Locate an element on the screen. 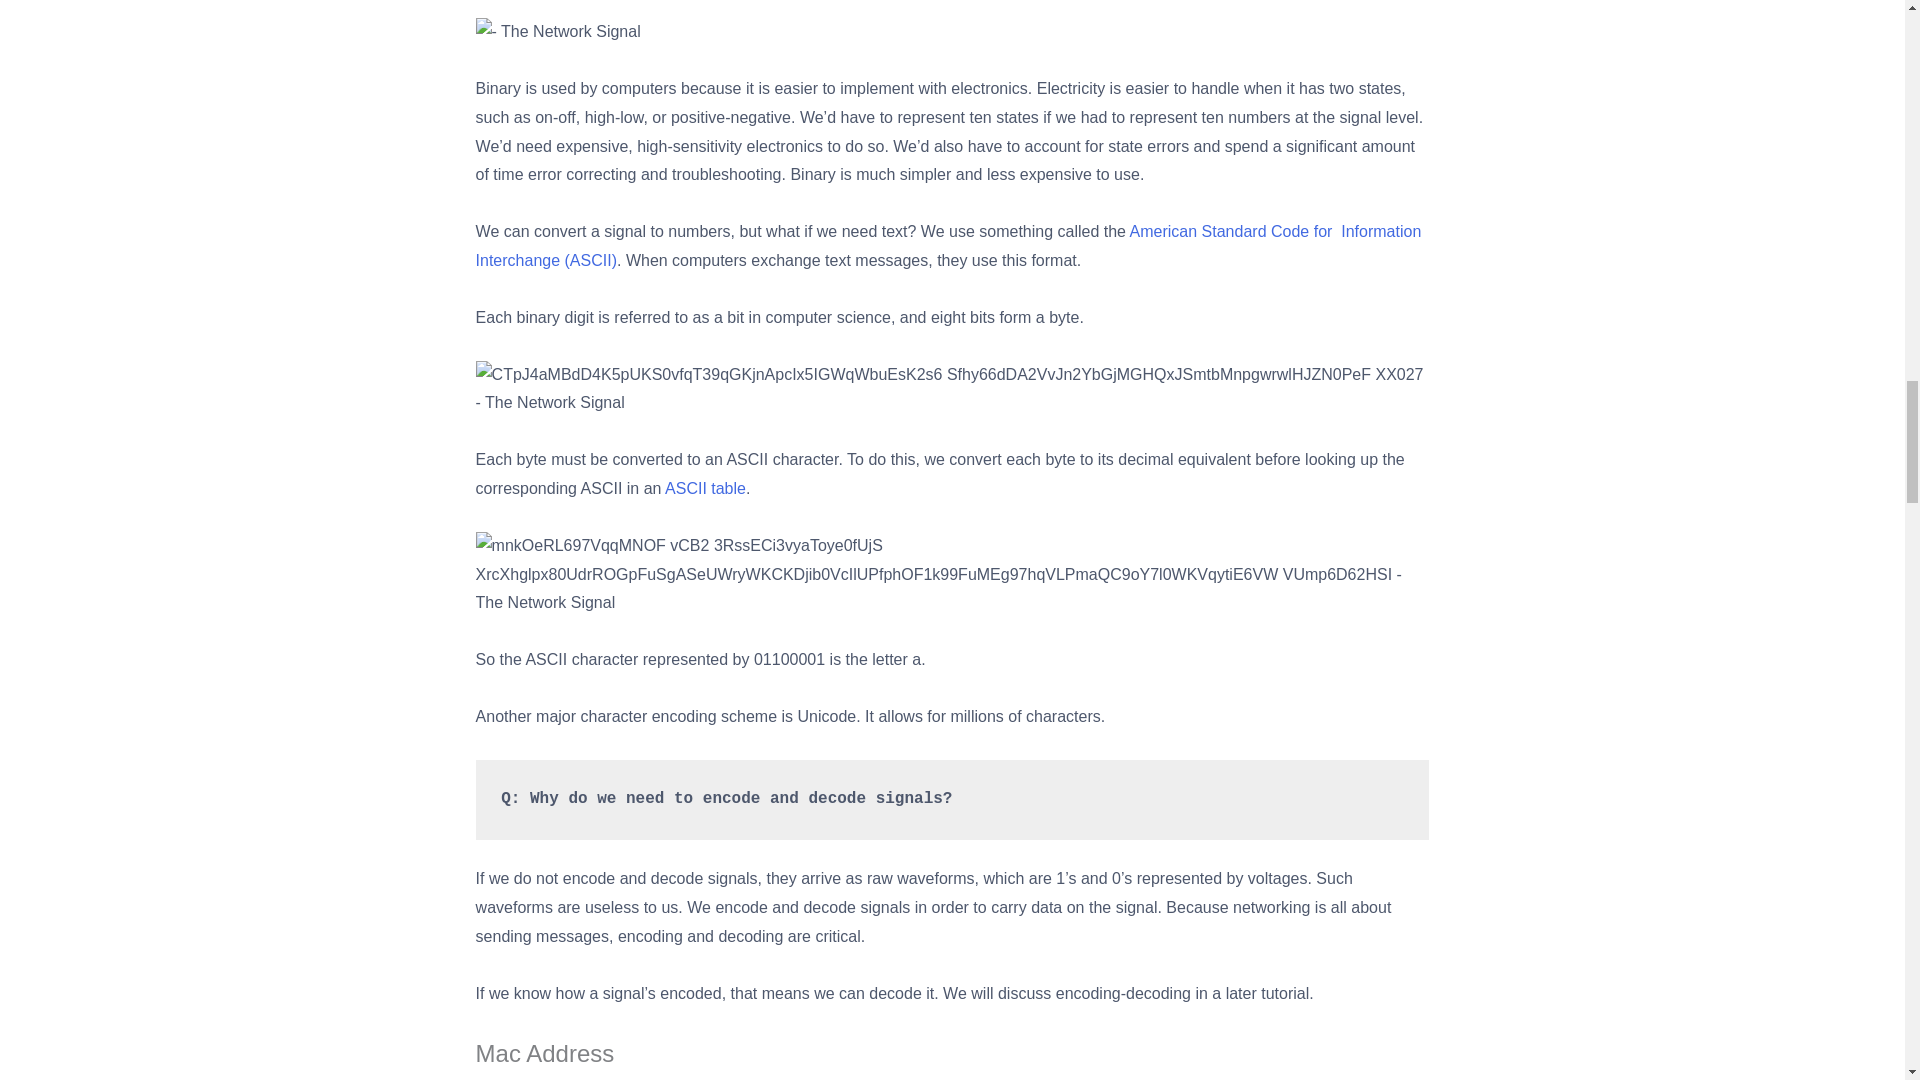 This screenshot has width=1920, height=1080. The Network Signal 8 is located at coordinates (558, 32).